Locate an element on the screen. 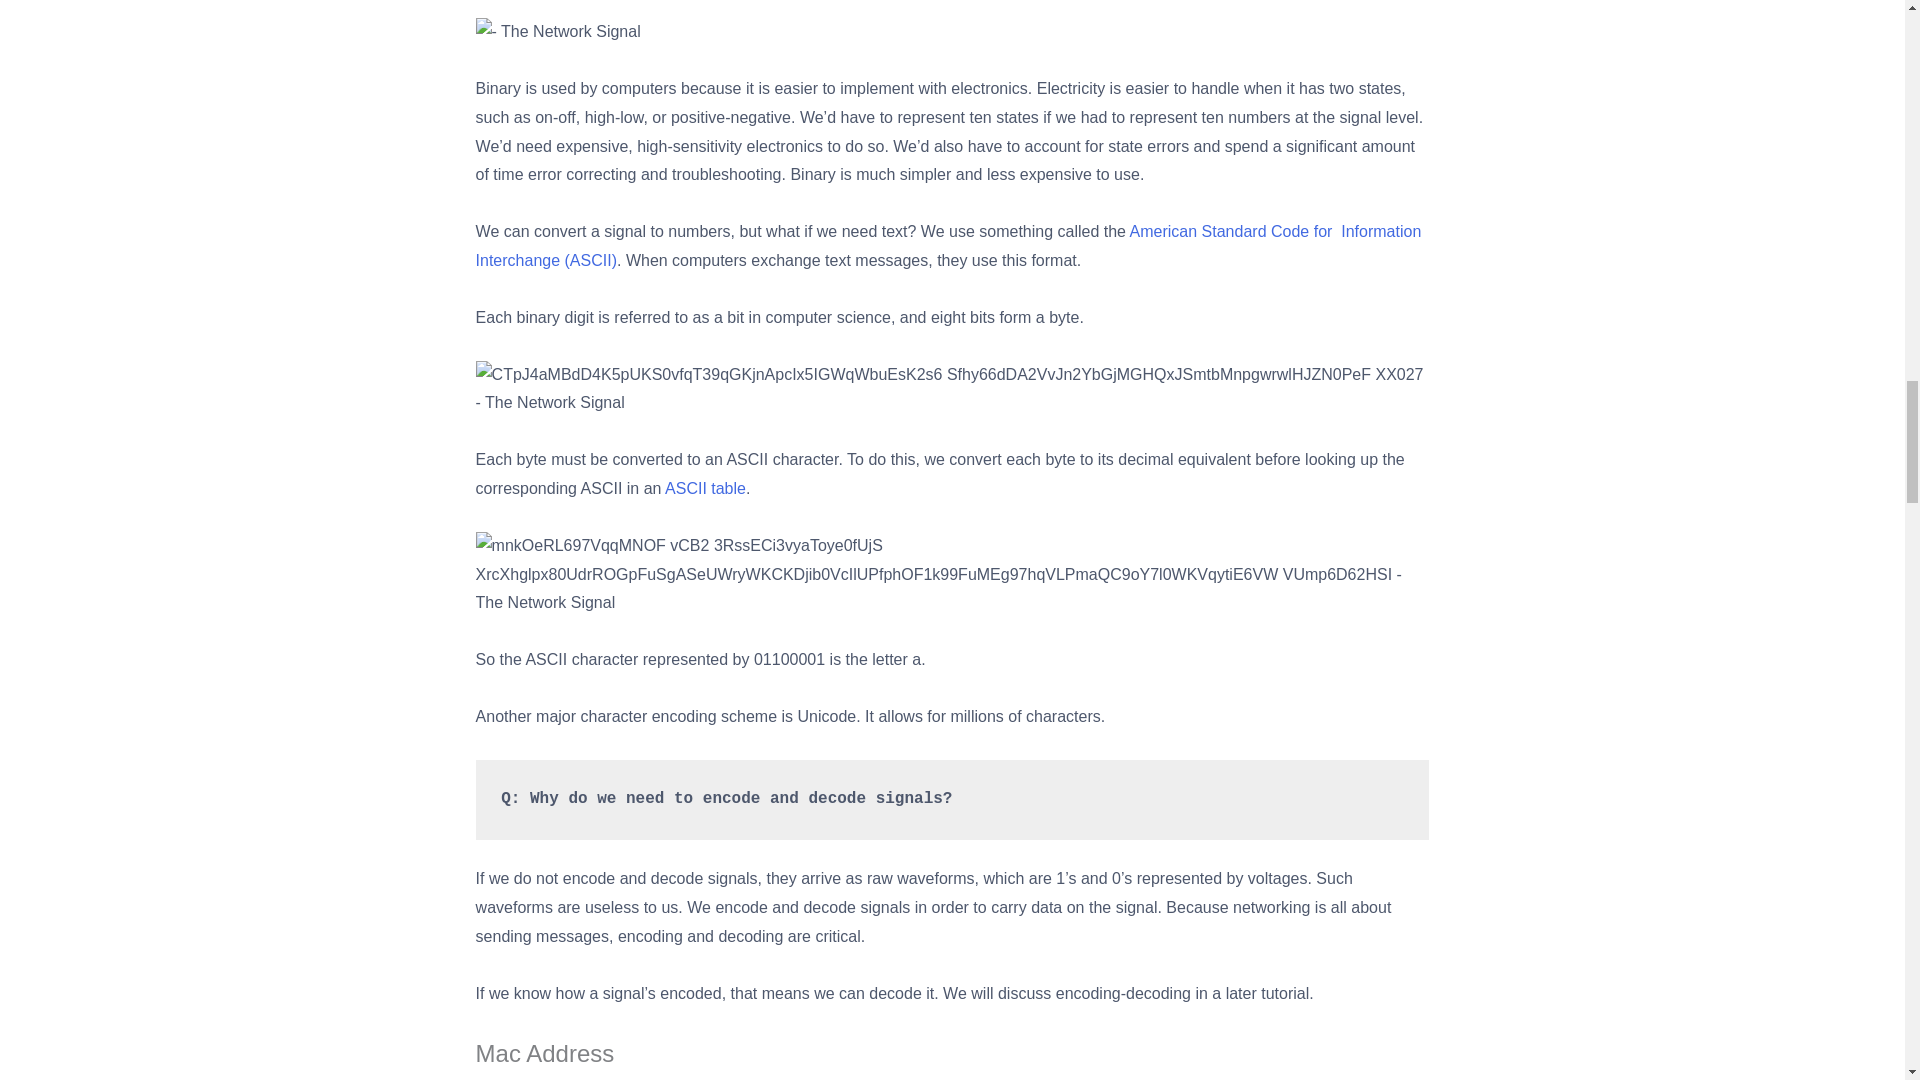 This screenshot has width=1920, height=1080. The Network Signal 8 is located at coordinates (558, 32).